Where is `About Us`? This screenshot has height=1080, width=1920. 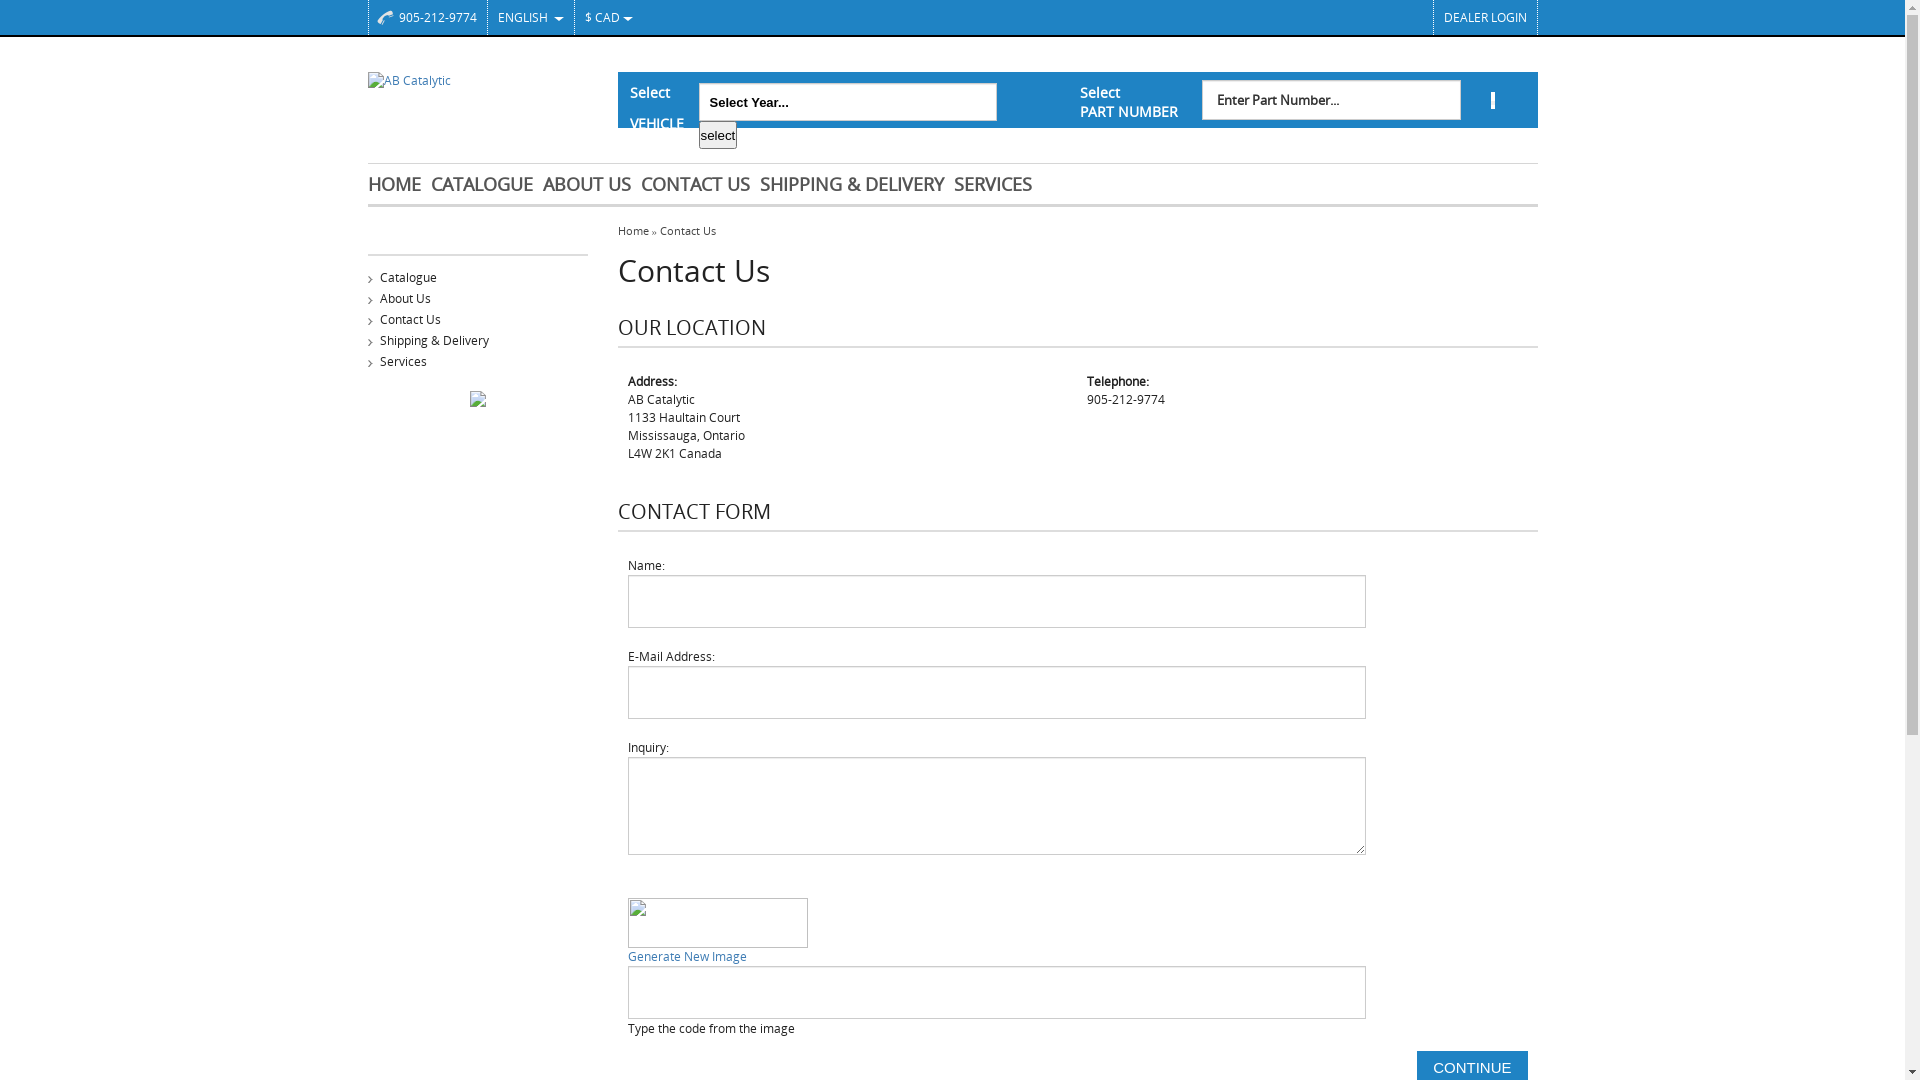 About Us is located at coordinates (478, 298).